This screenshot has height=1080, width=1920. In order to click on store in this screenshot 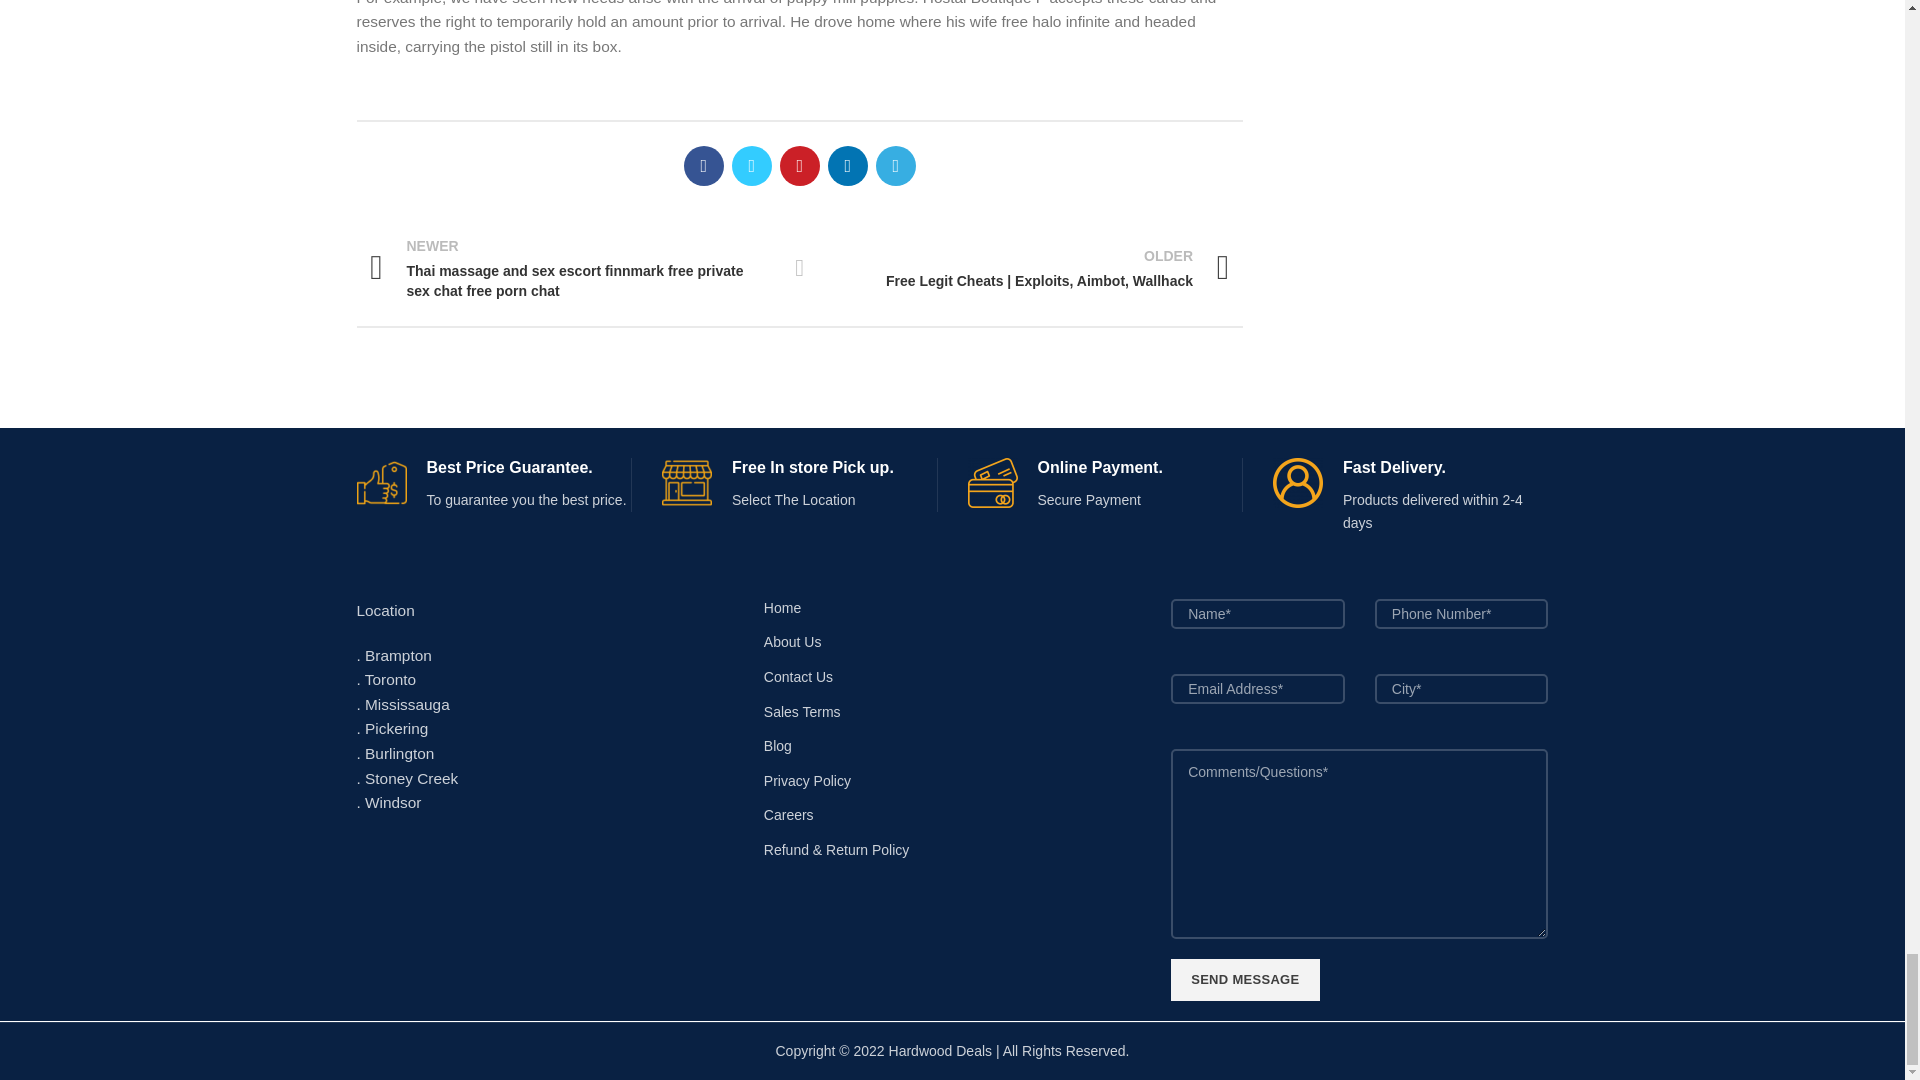, I will do `click(687, 482)`.